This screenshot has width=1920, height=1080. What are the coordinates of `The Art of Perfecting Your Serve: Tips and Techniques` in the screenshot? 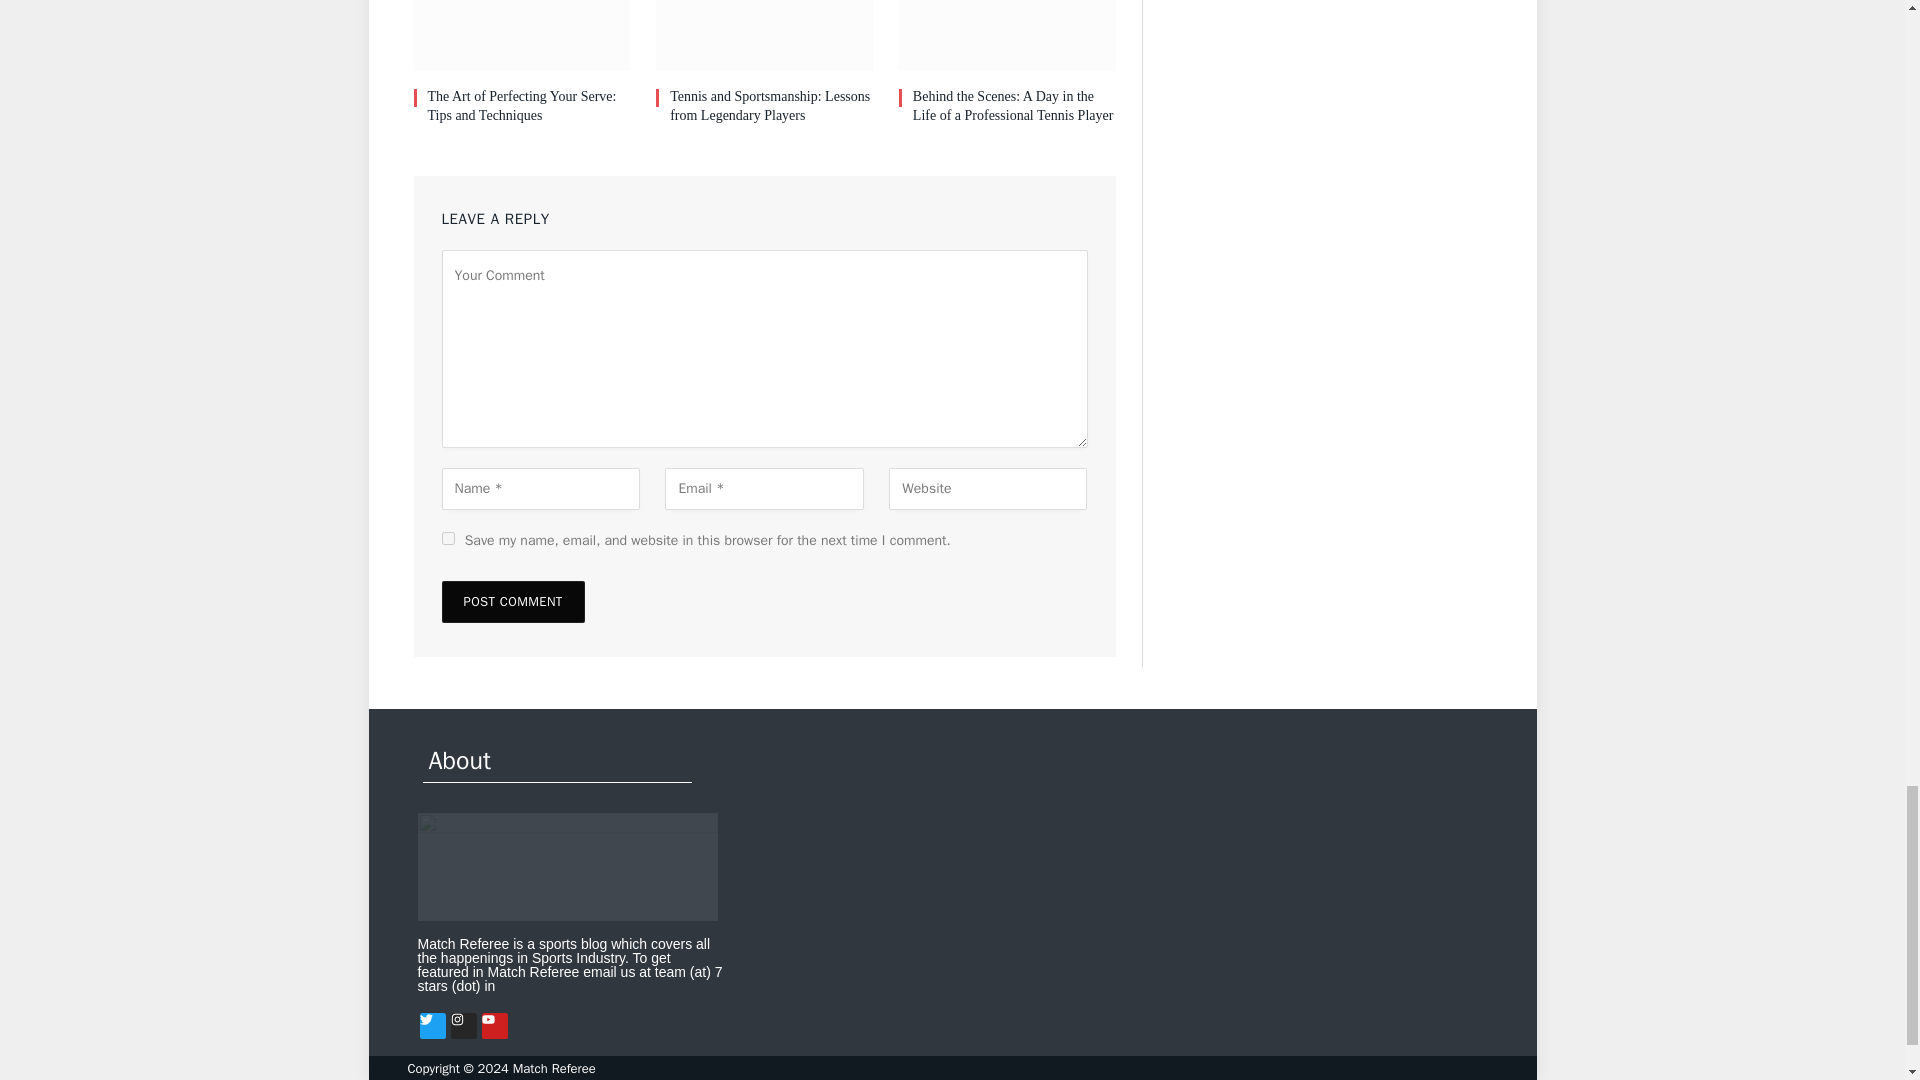 It's located at (522, 36).